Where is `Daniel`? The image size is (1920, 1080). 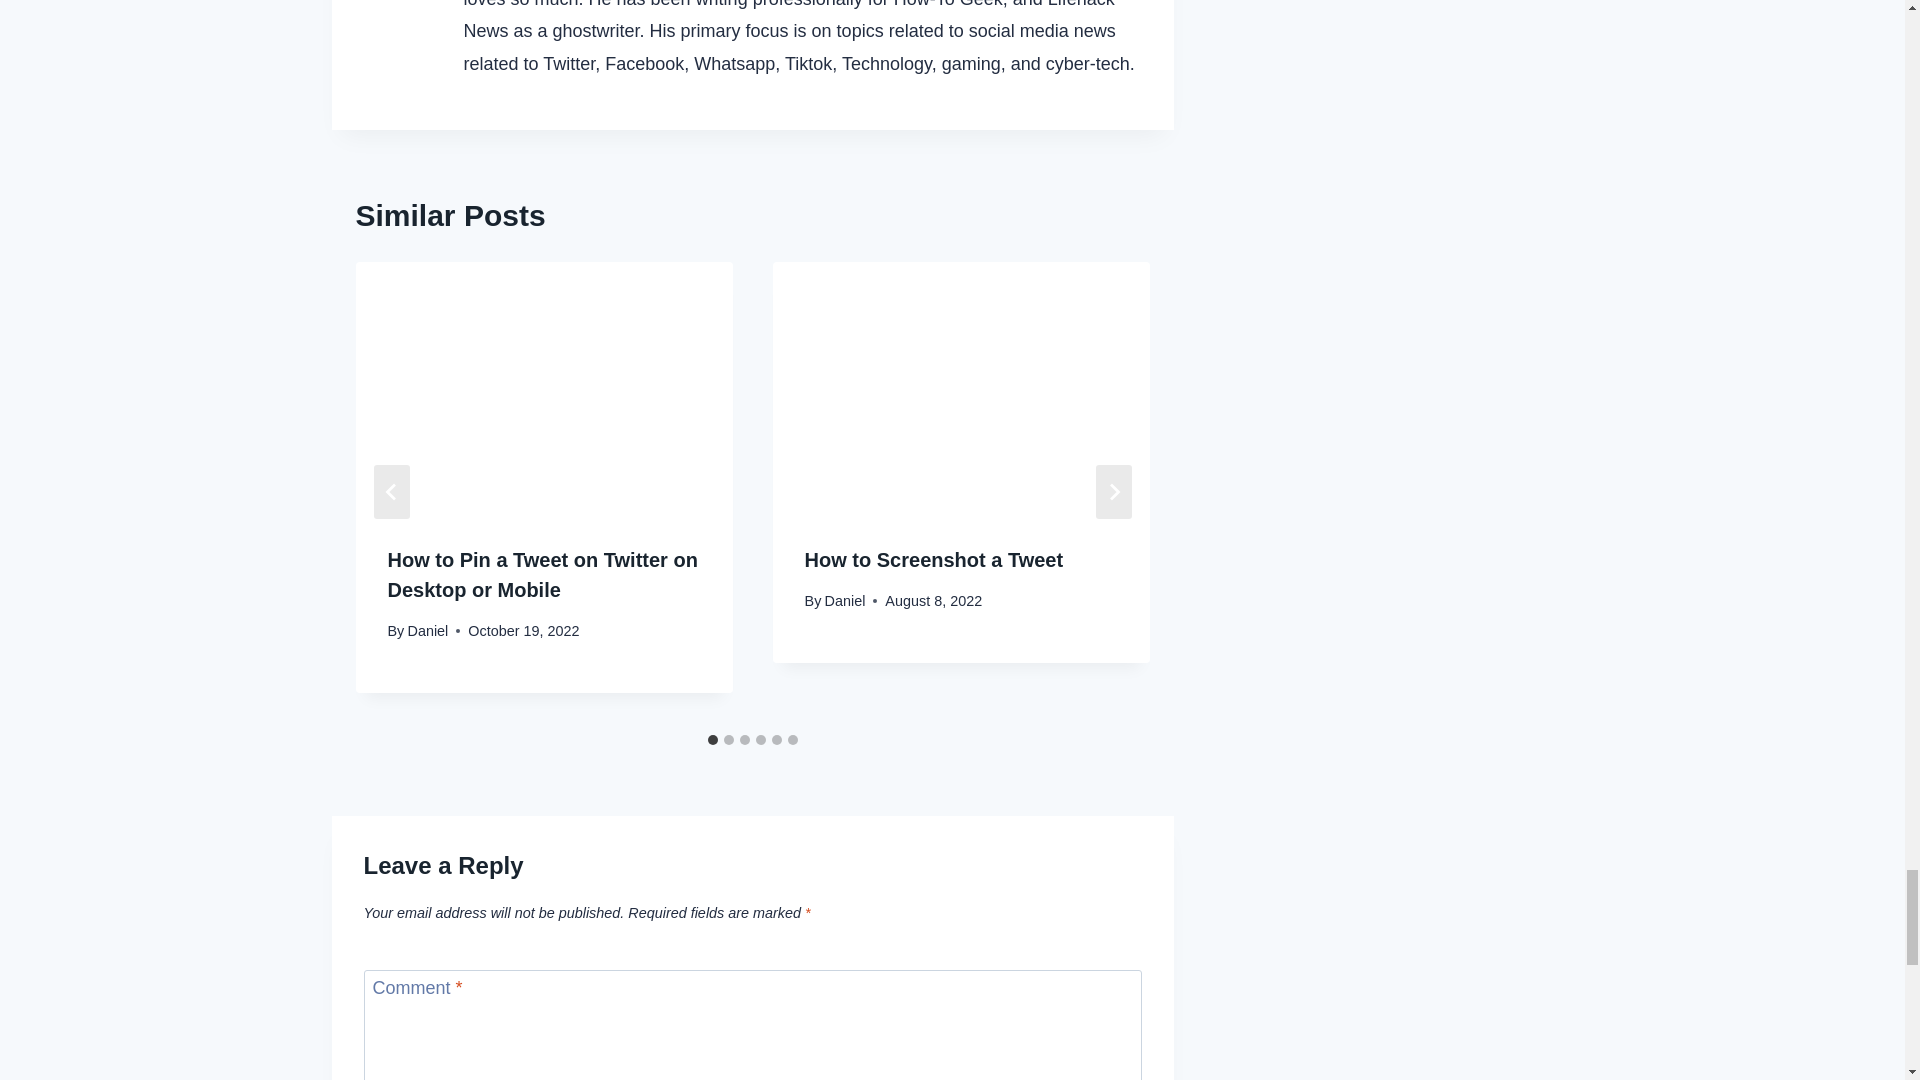 Daniel is located at coordinates (427, 631).